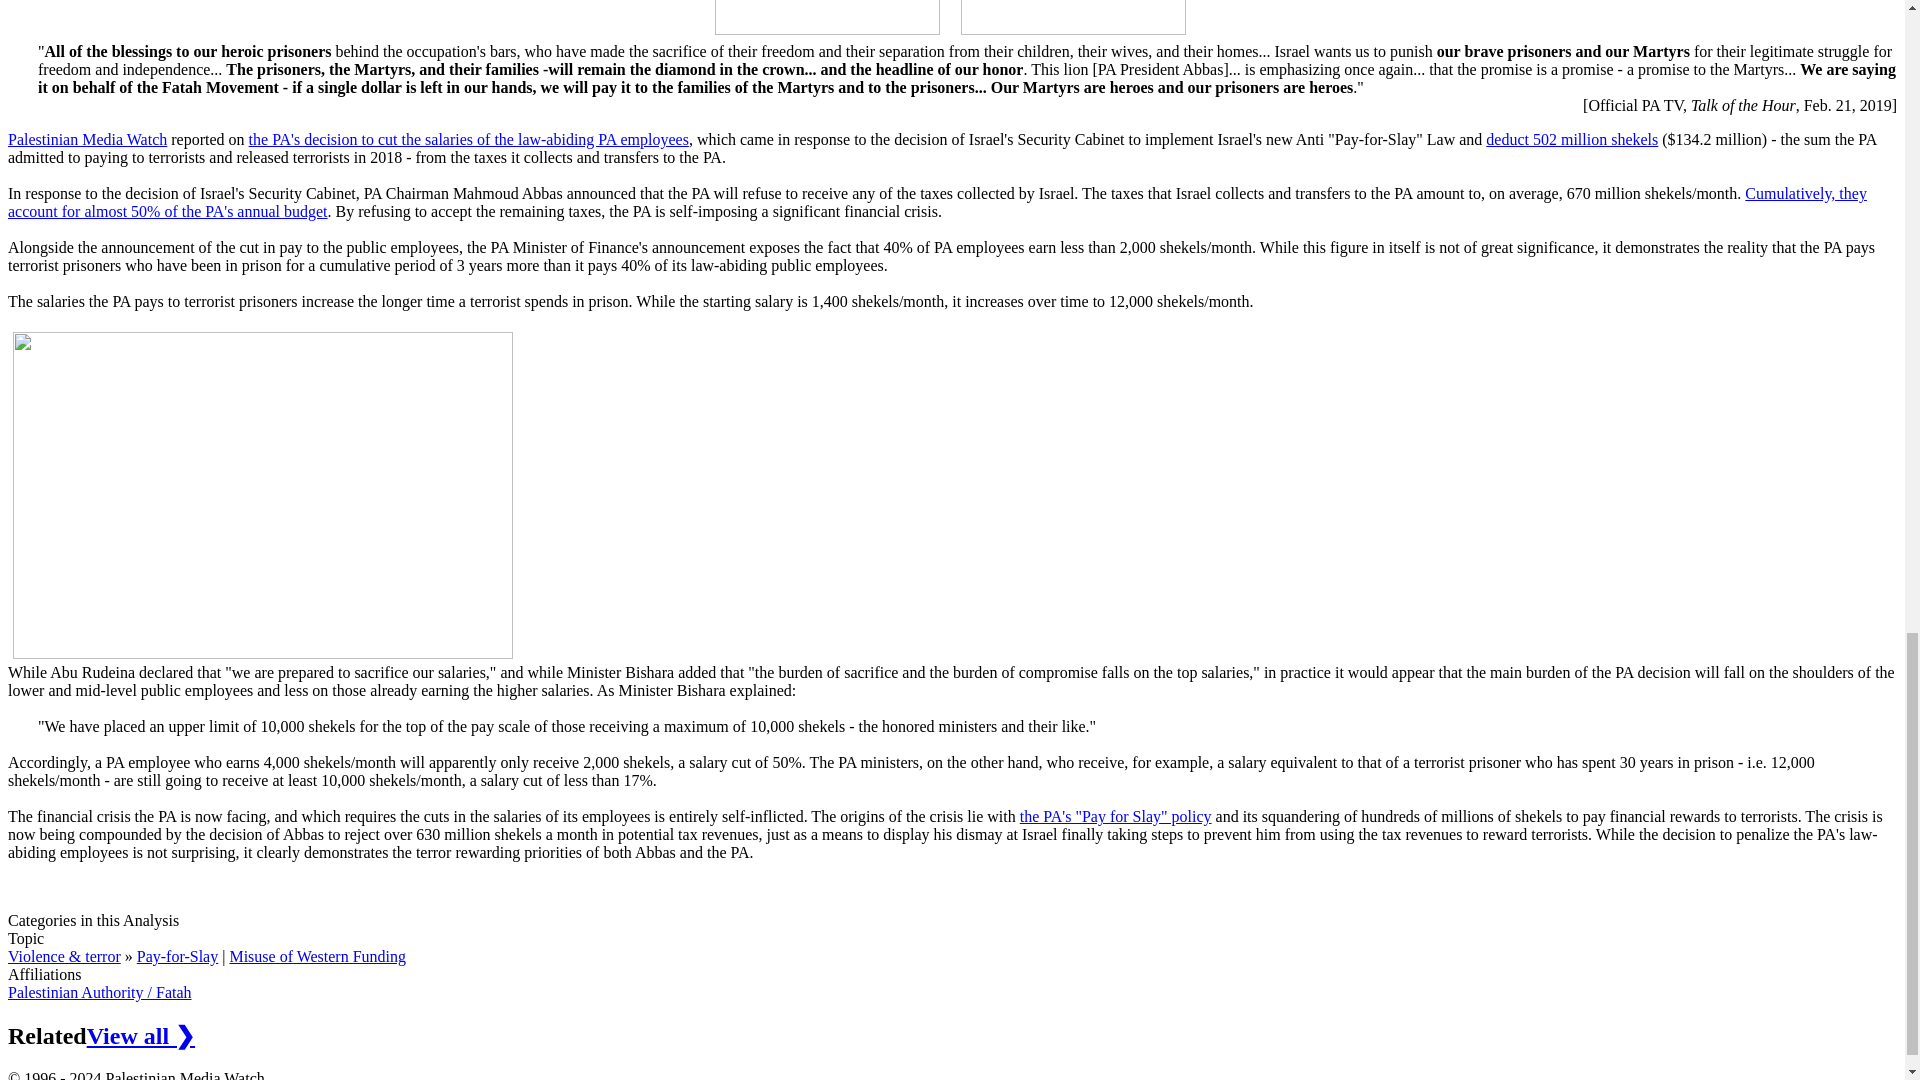 Image resolution: width=1920 pixels, height=1080 pixels. Describe the element at coordinates (316, 956) in the screenshot. I see `Misuse of Western Funding` at that location.